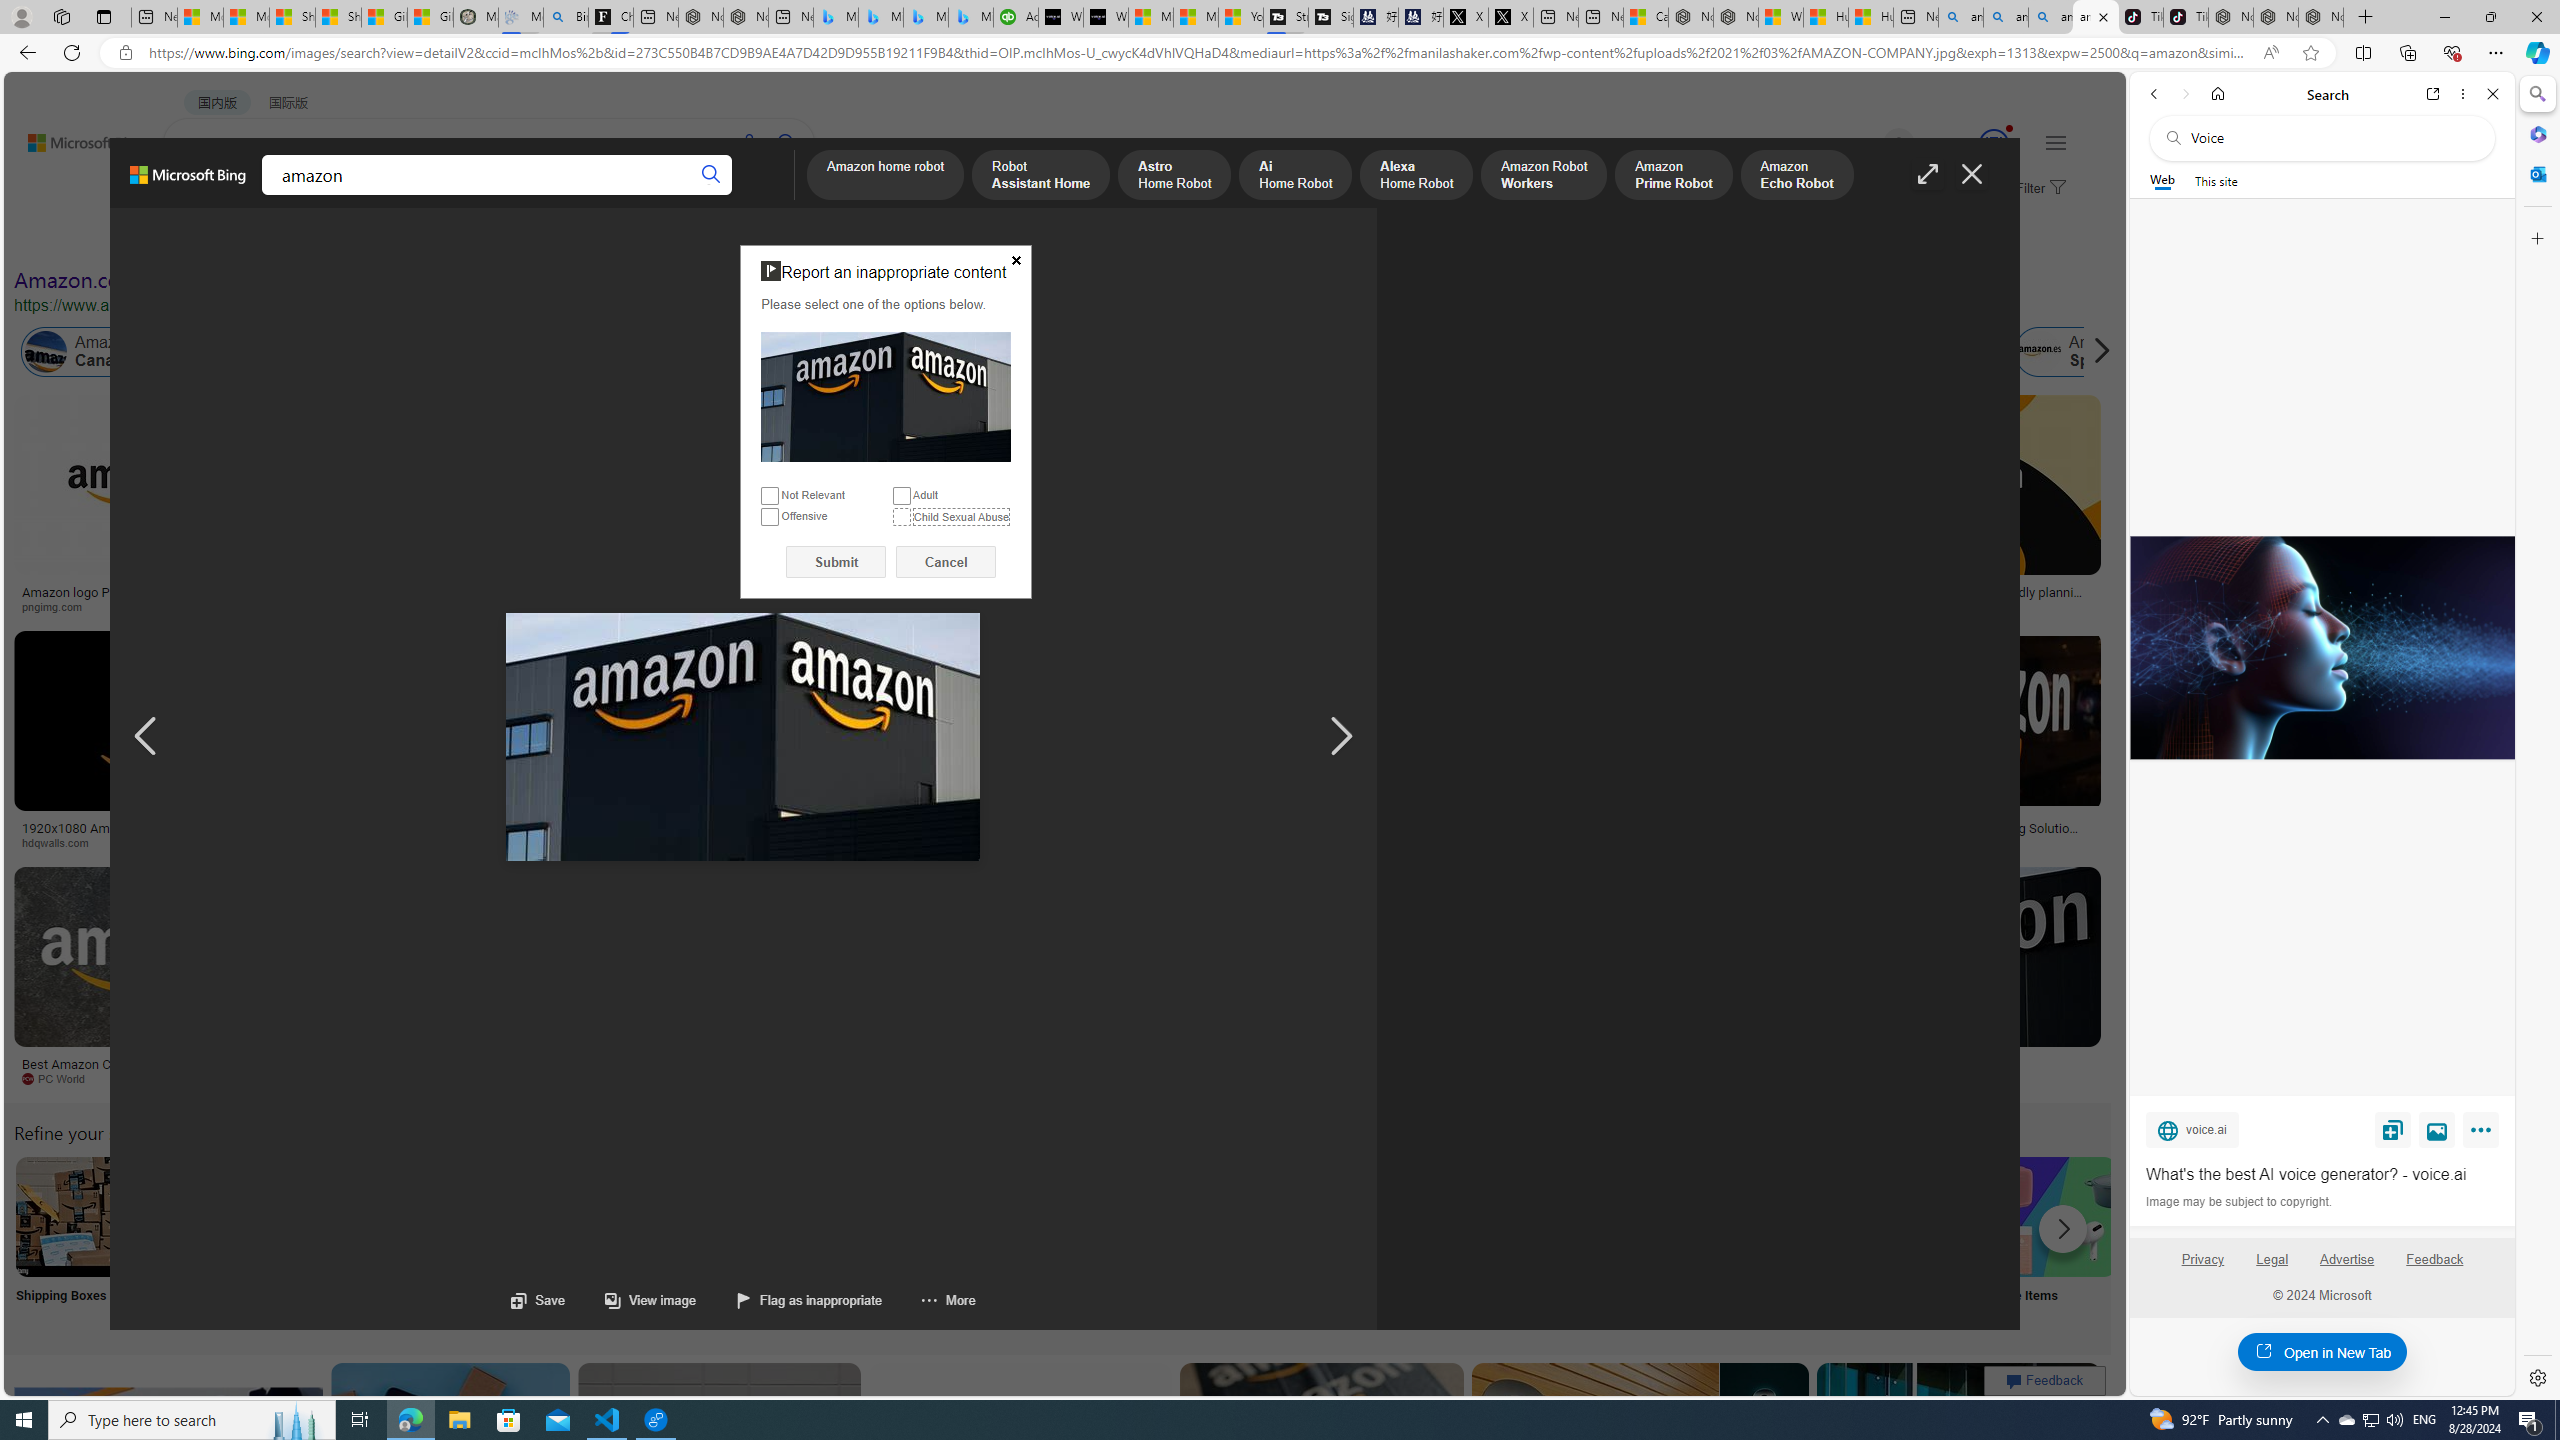  I want to click on Mini TV, so click(1396, 1242).